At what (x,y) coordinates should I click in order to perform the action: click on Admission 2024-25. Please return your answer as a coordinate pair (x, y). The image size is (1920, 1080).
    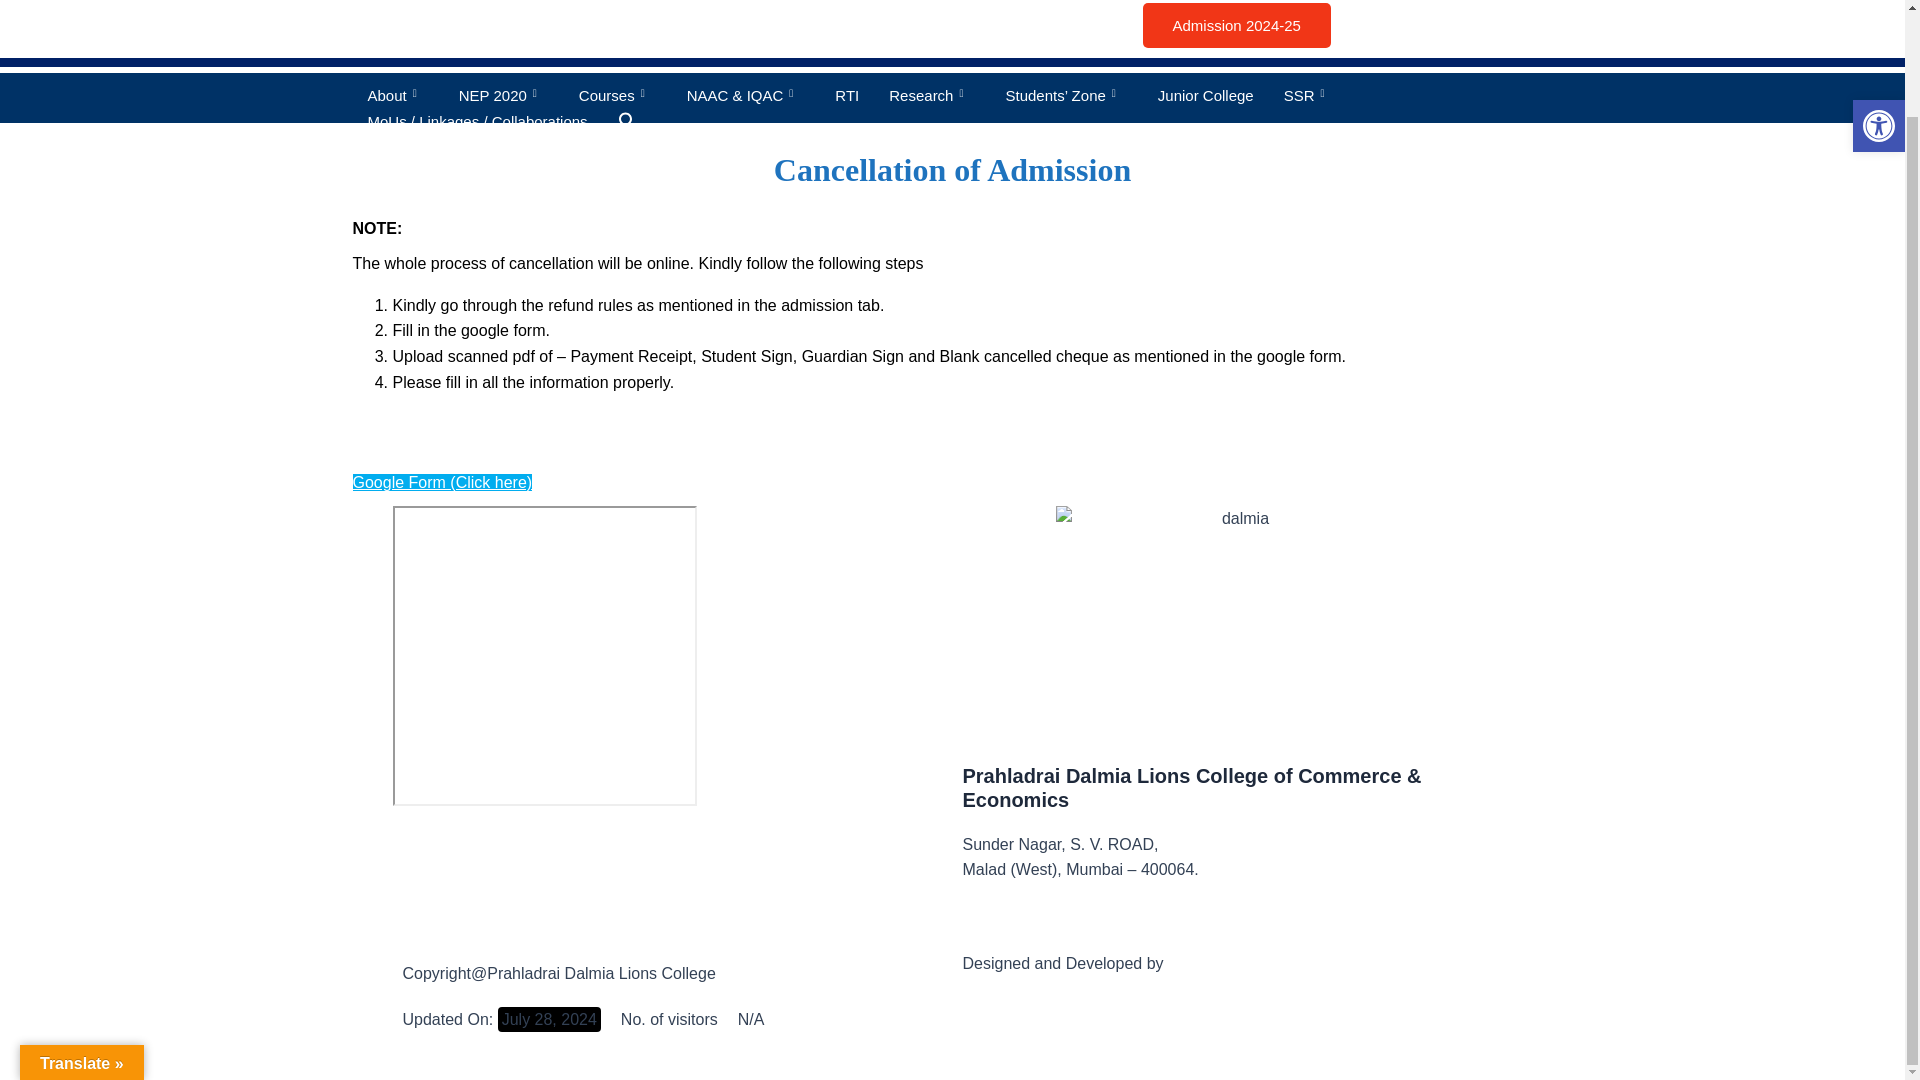
    Looking at the image, I should click on (1236, 25).